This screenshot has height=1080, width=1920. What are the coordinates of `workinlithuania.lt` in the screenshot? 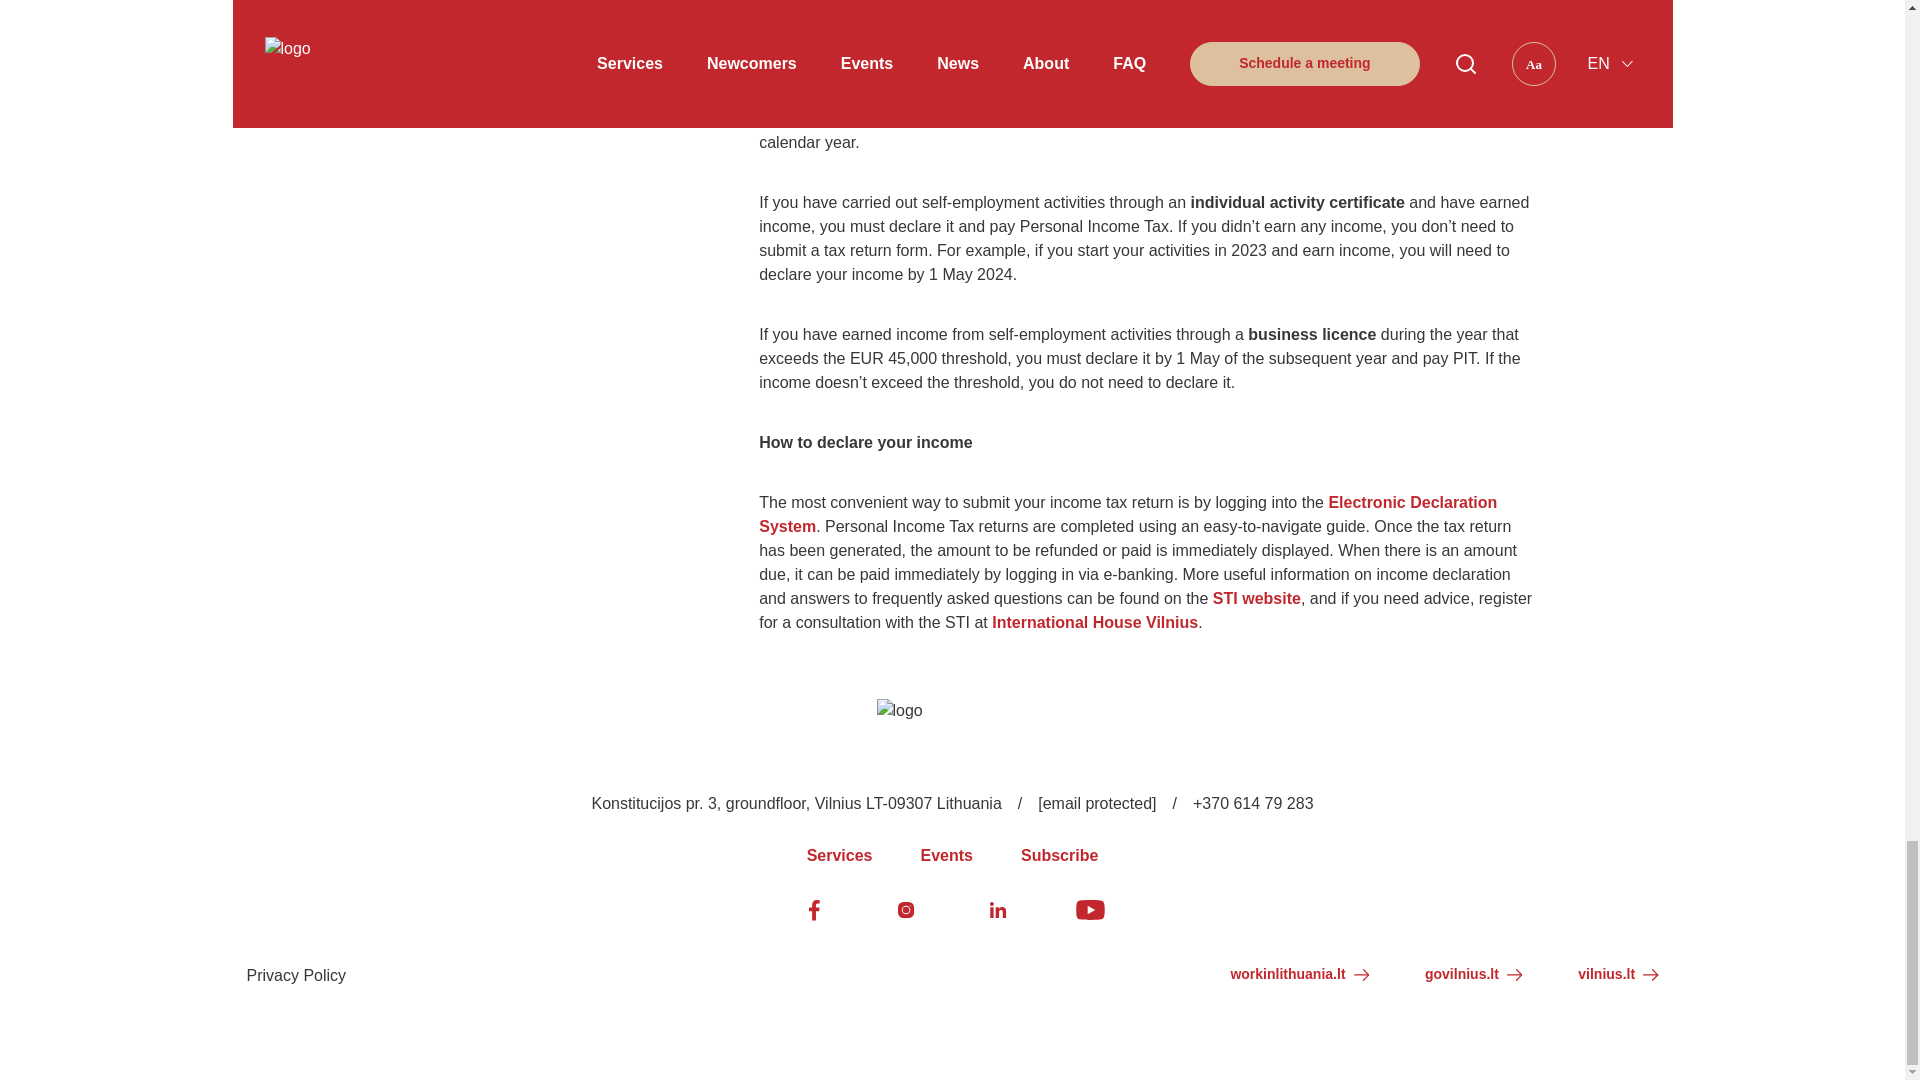 It's located at (1299, 974).